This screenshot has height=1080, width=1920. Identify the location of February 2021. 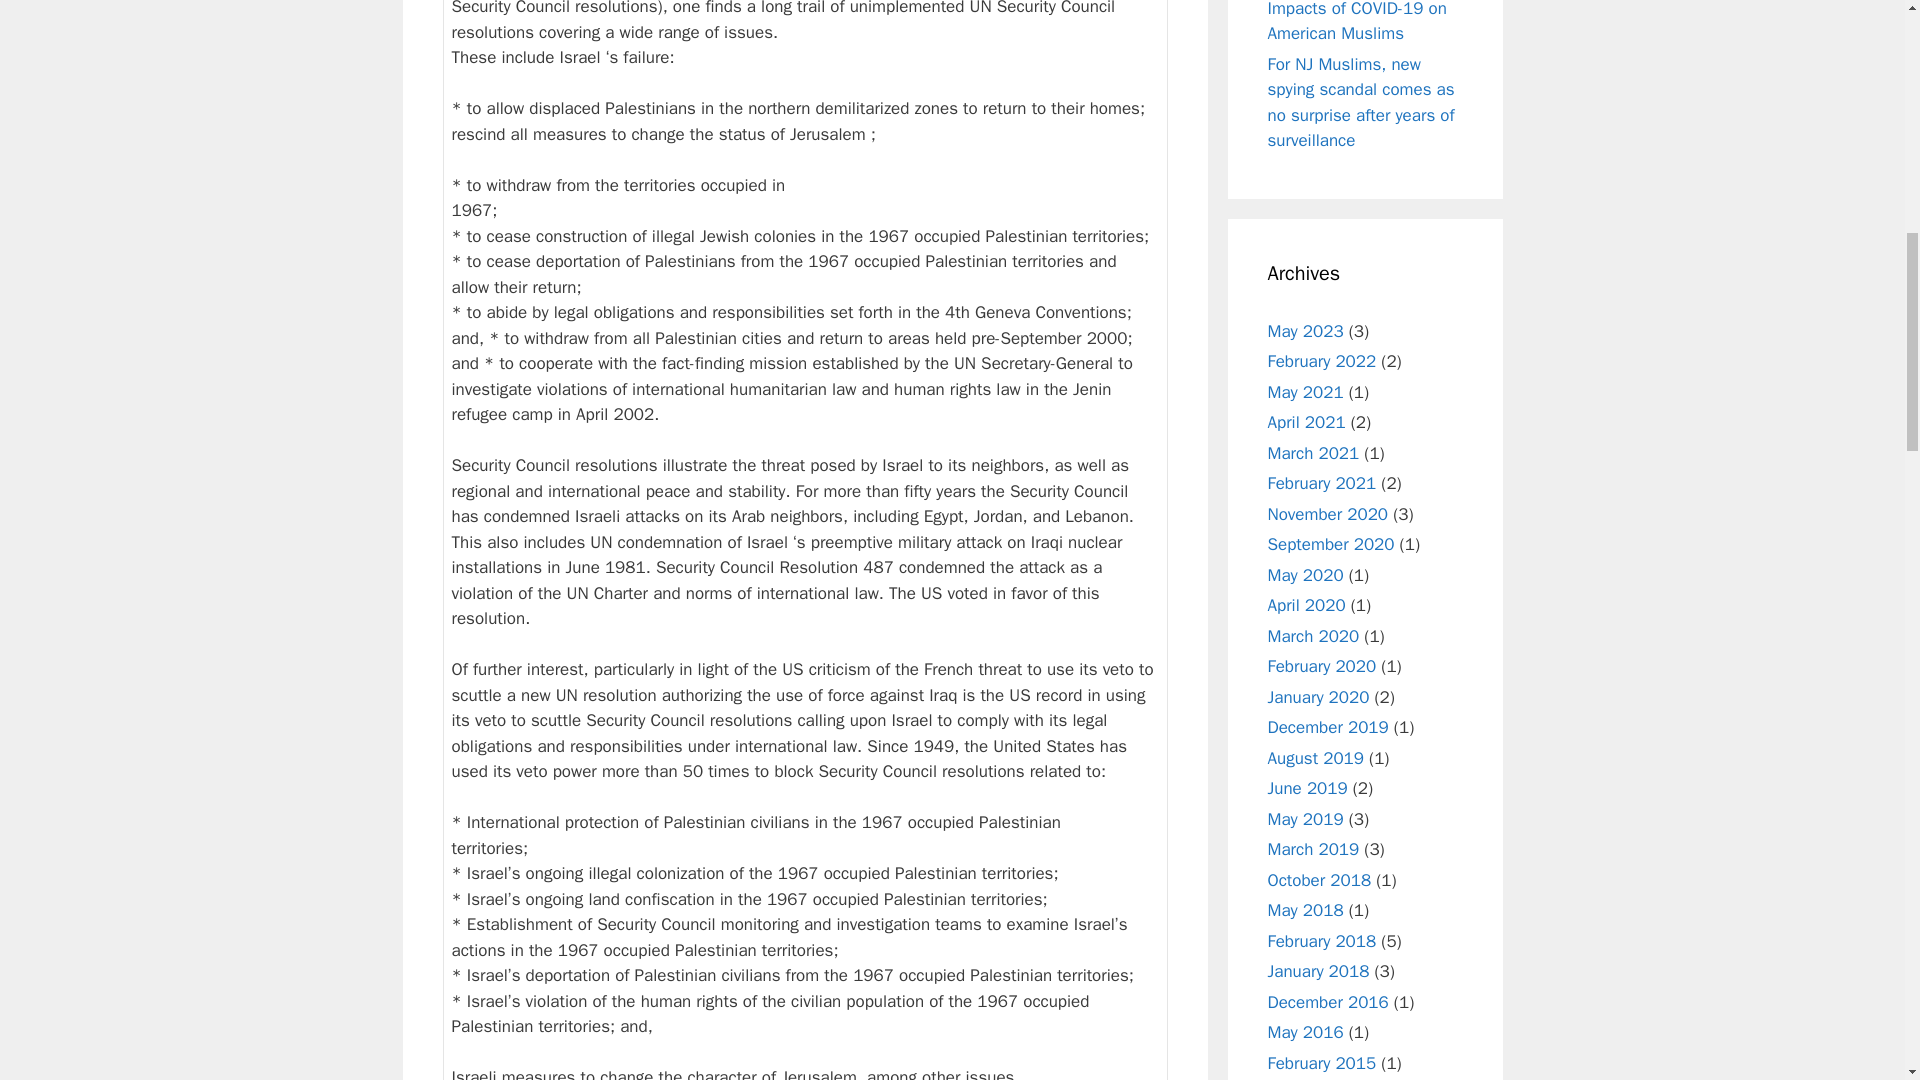
(1322, 483).